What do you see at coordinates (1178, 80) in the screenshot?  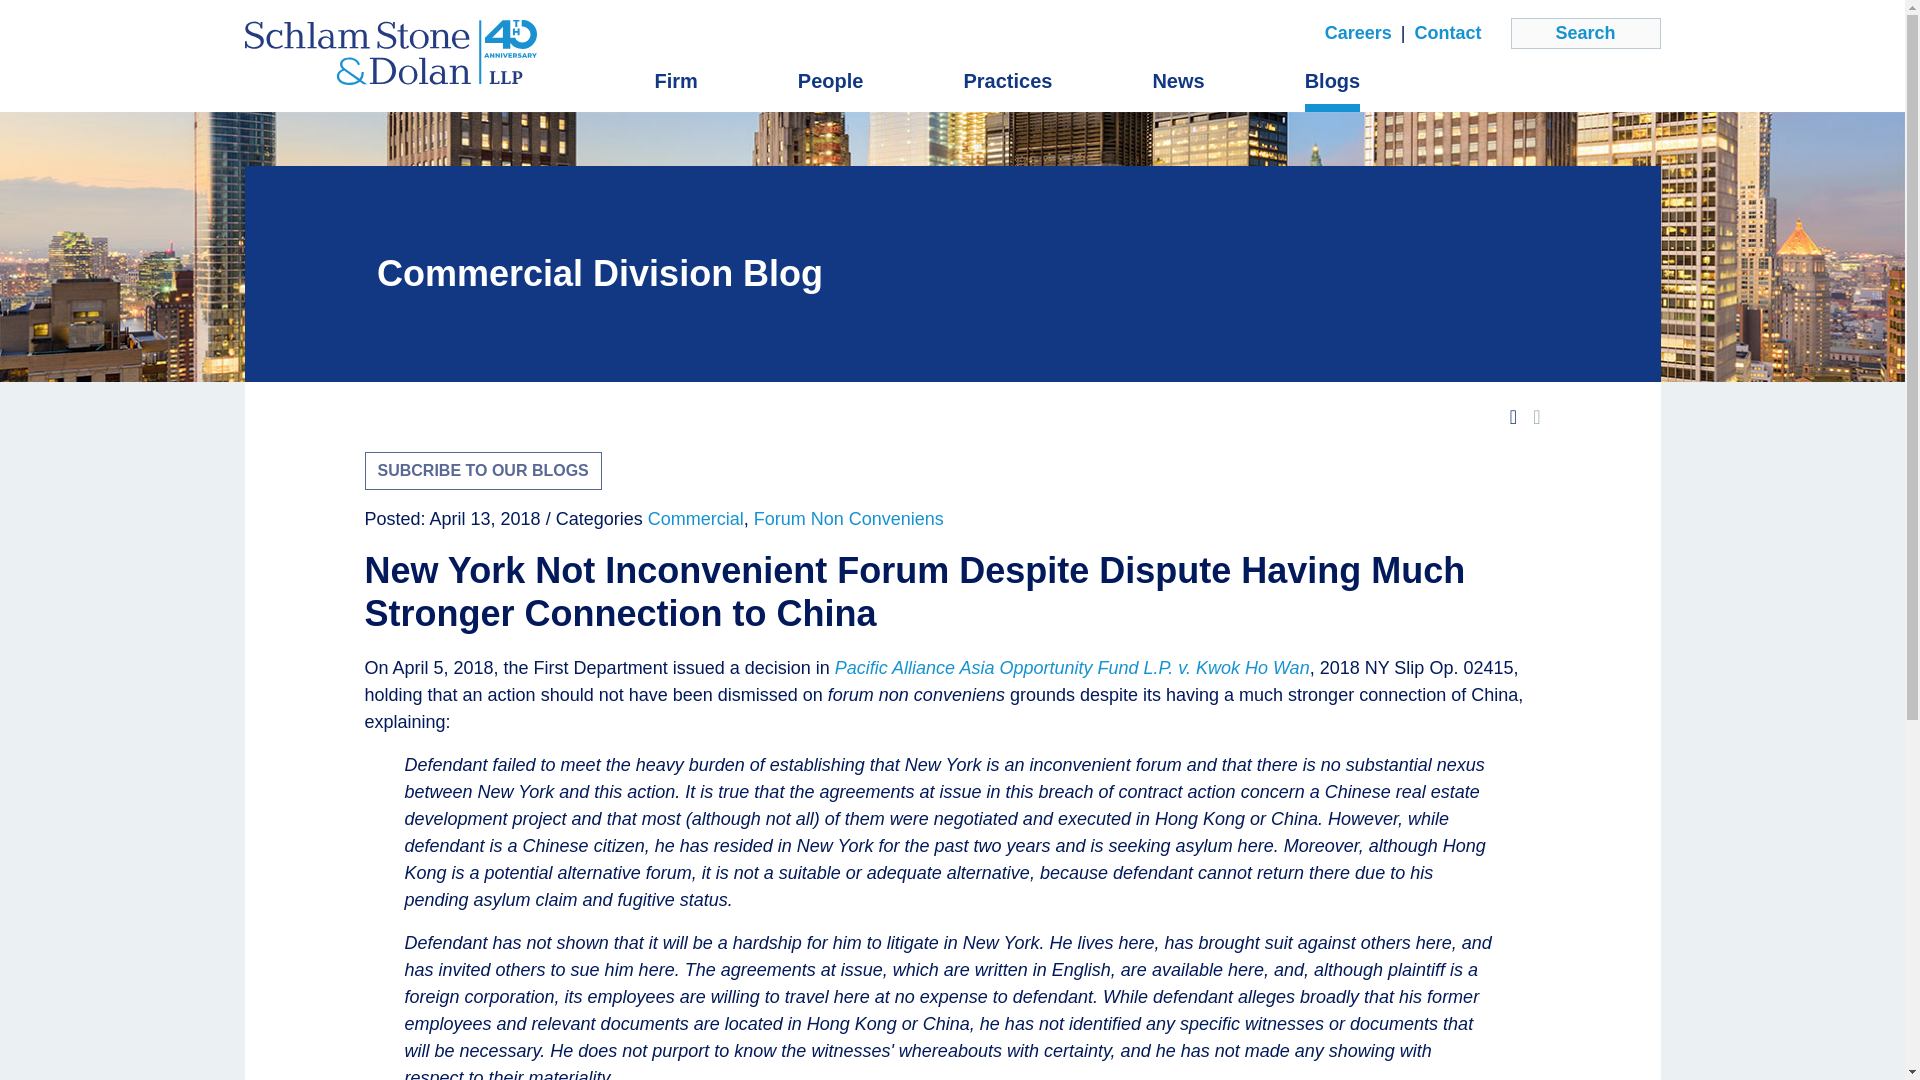 I see `News` at bounding box center [1178, 80].